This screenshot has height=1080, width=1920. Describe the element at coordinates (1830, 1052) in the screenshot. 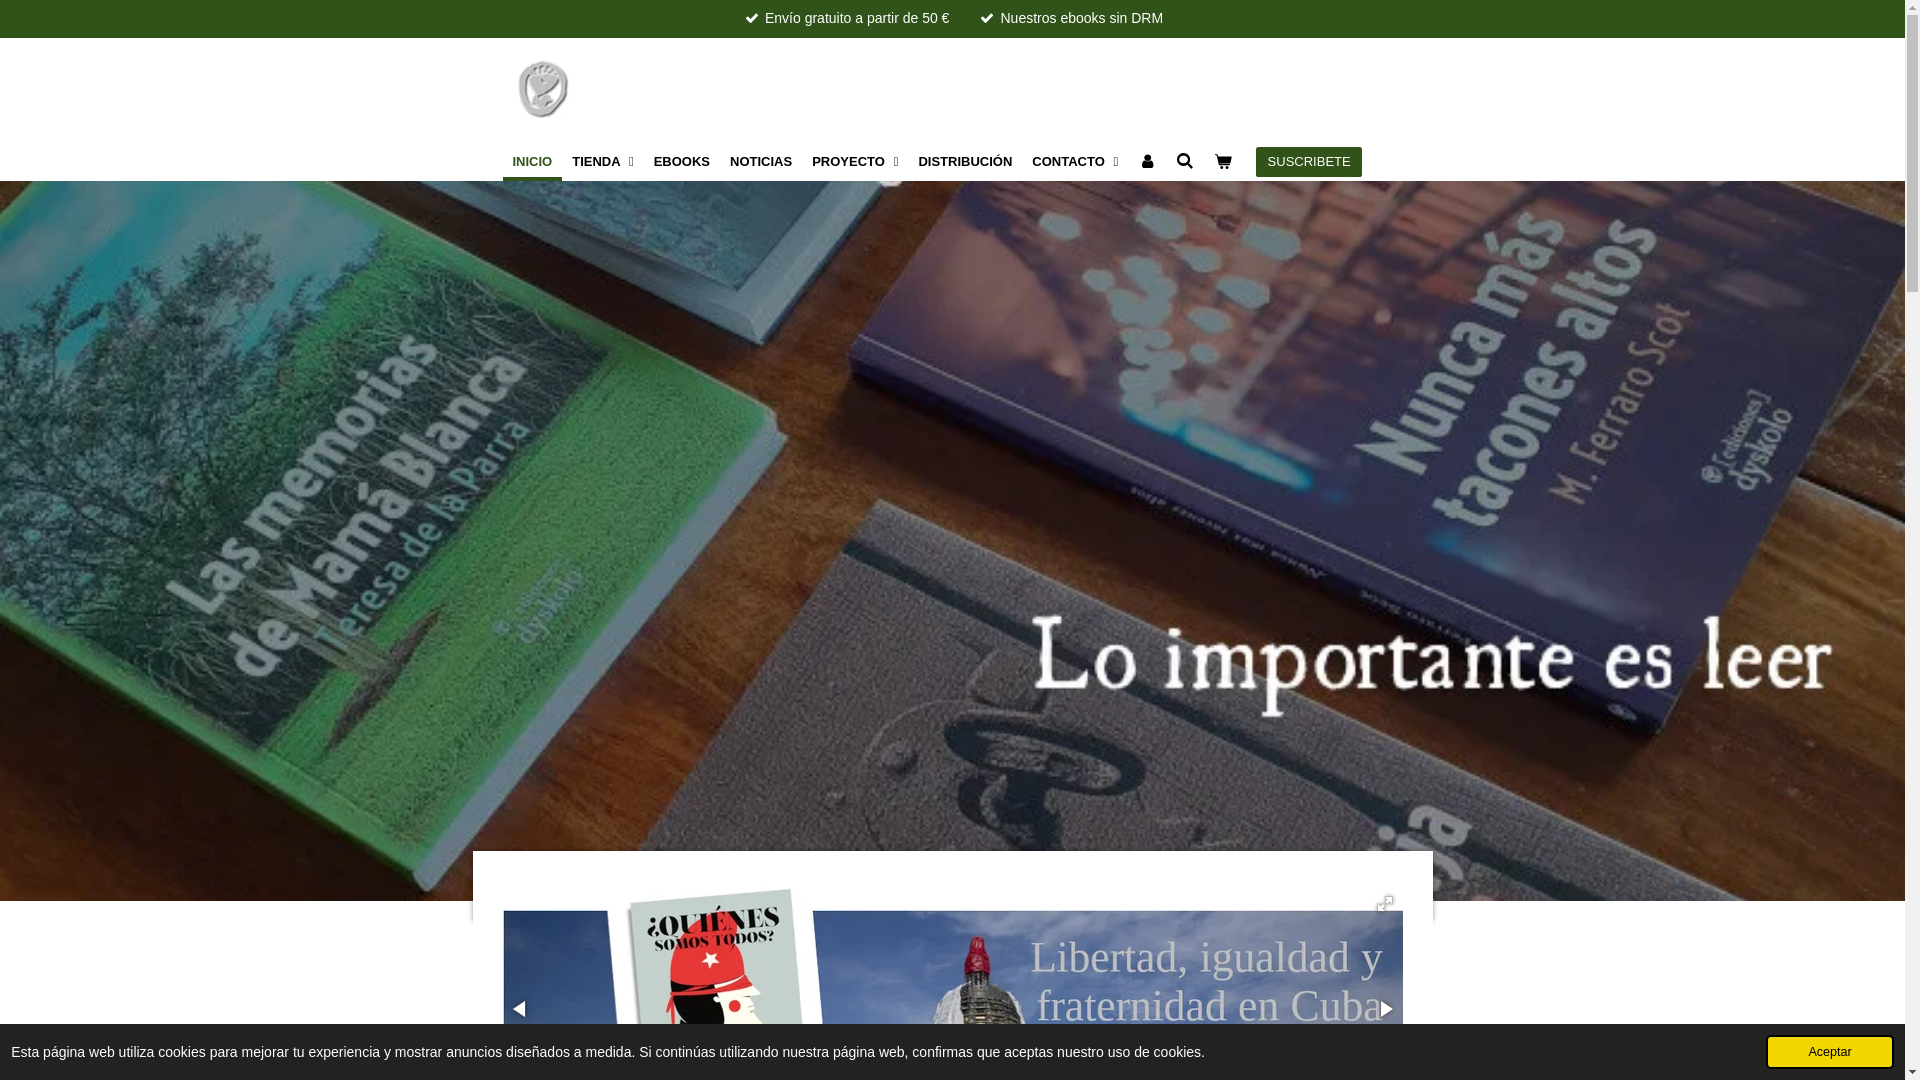

I see `Aceptar` at that location.